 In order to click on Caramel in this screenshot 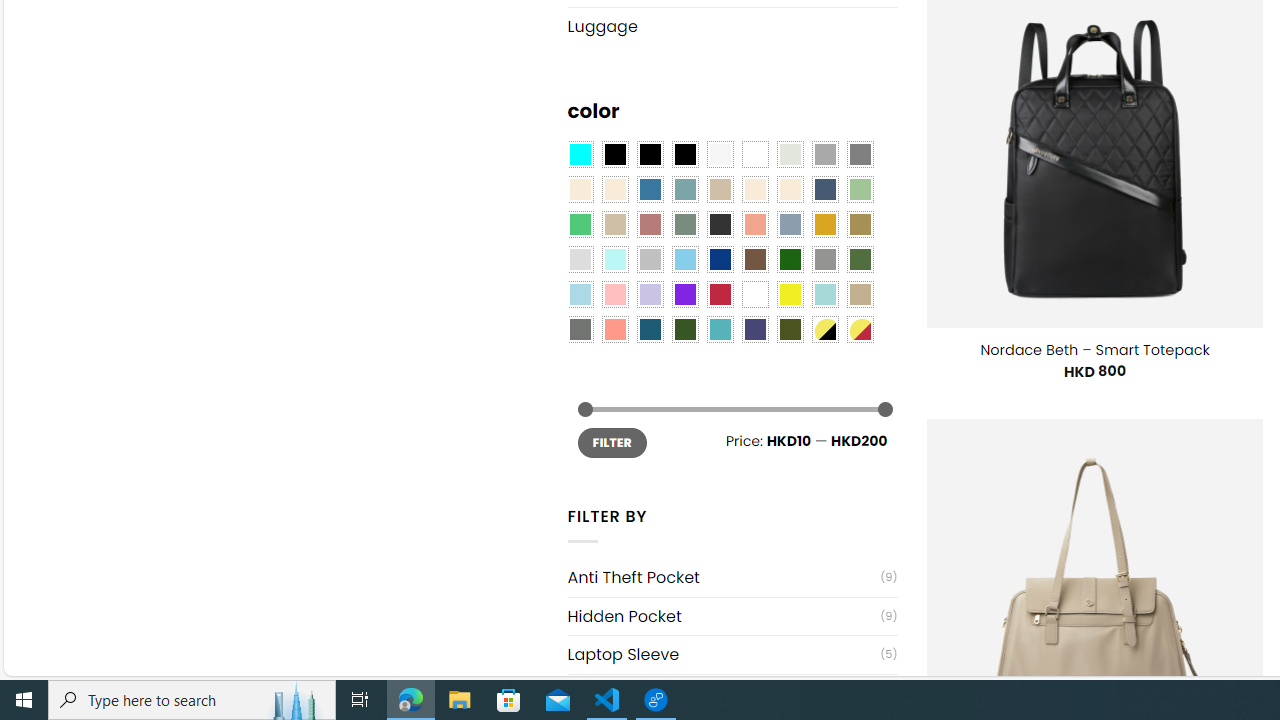, I will do `click(755, 190)`.